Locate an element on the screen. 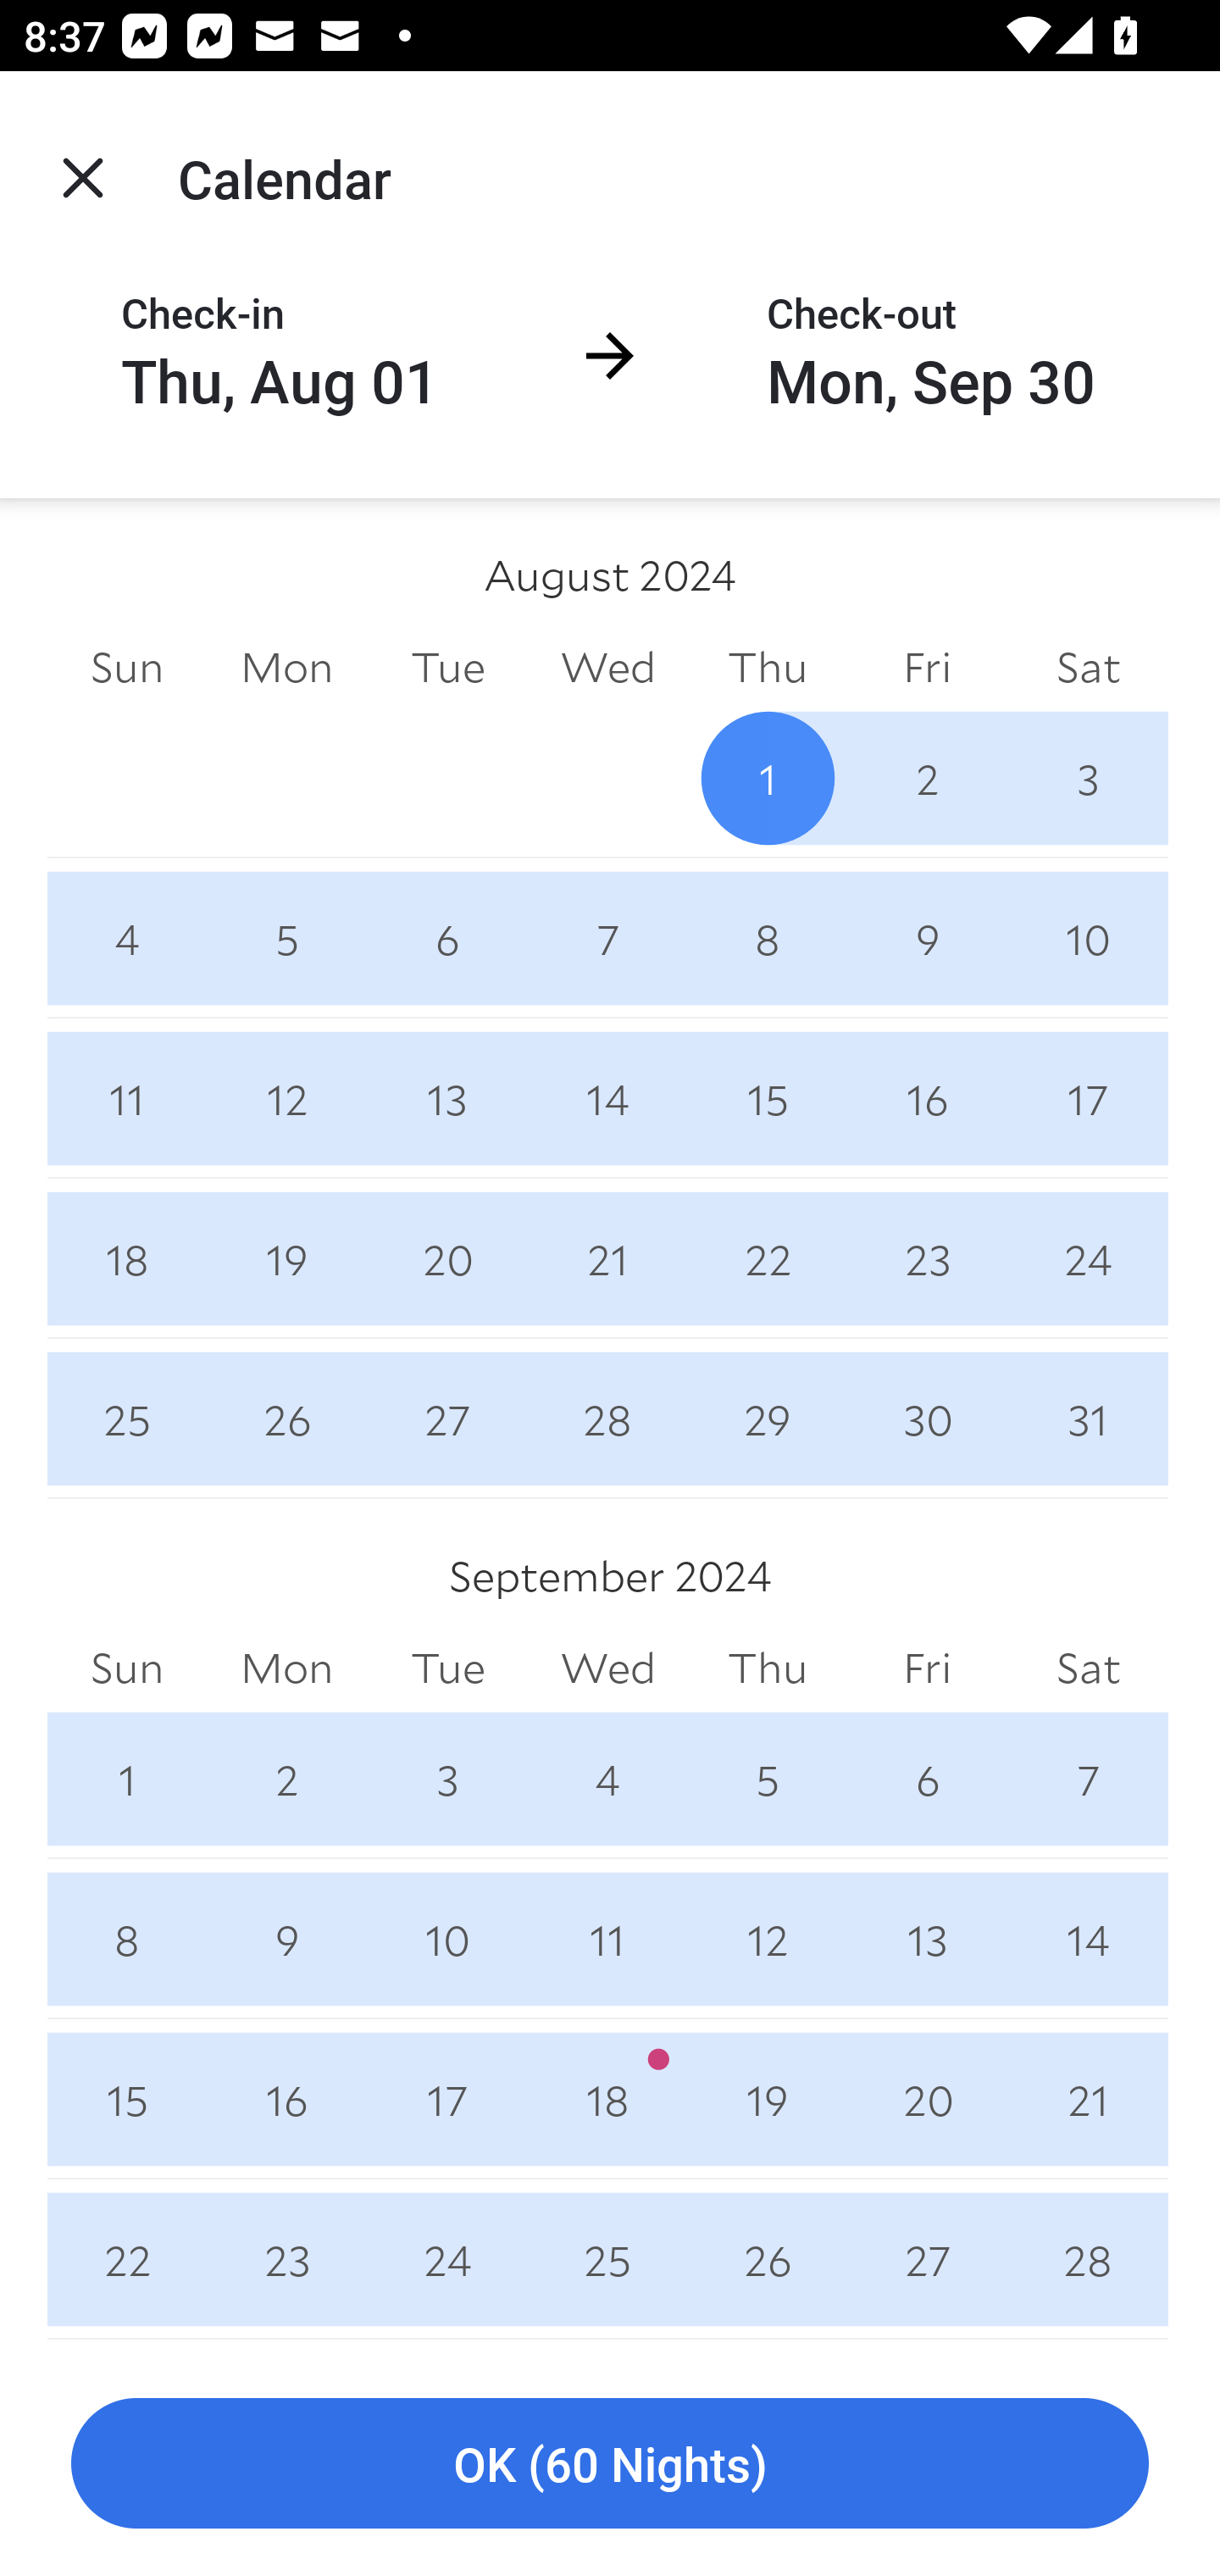 The image size is (1220, 2576). 16 16 August 2024 is located at coordinates (927, 1098).